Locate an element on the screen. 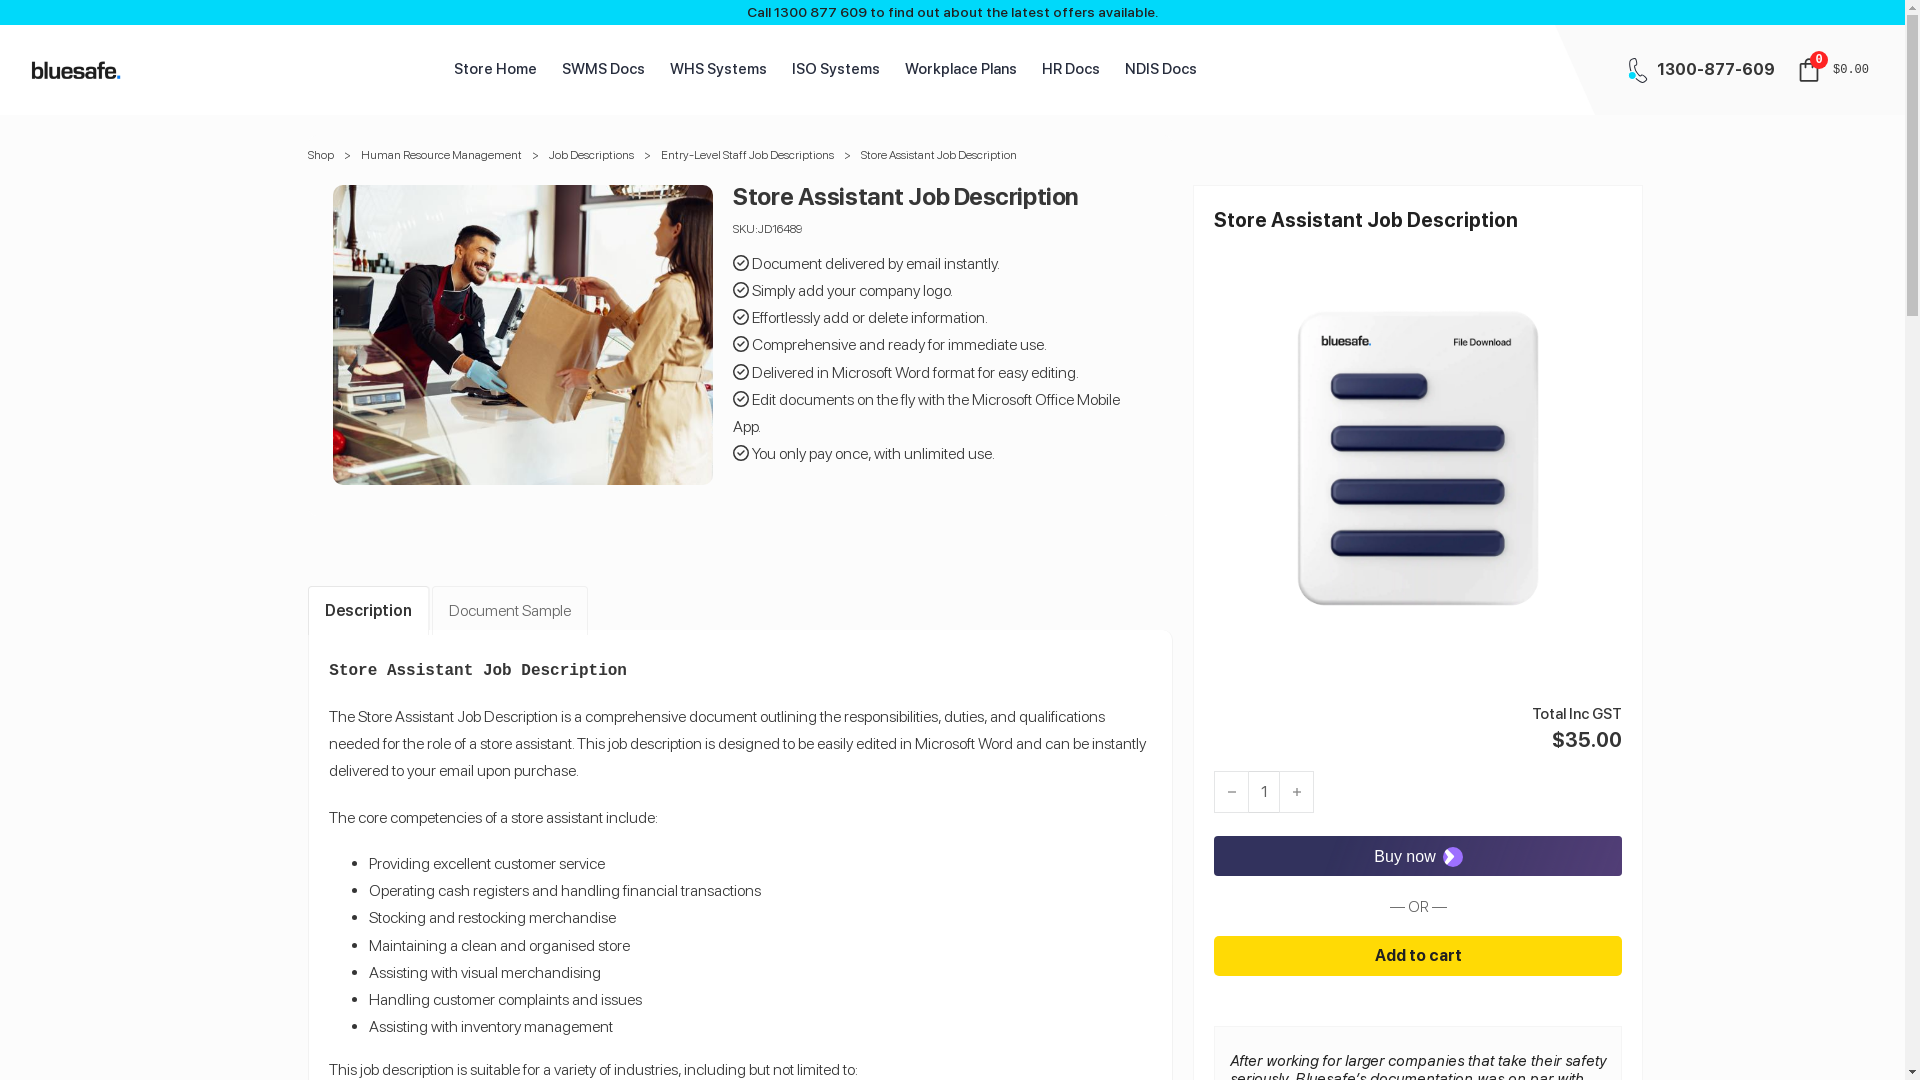 This screenshot has height=1080, width=1920. Shop is located at coordinates (321, 155).